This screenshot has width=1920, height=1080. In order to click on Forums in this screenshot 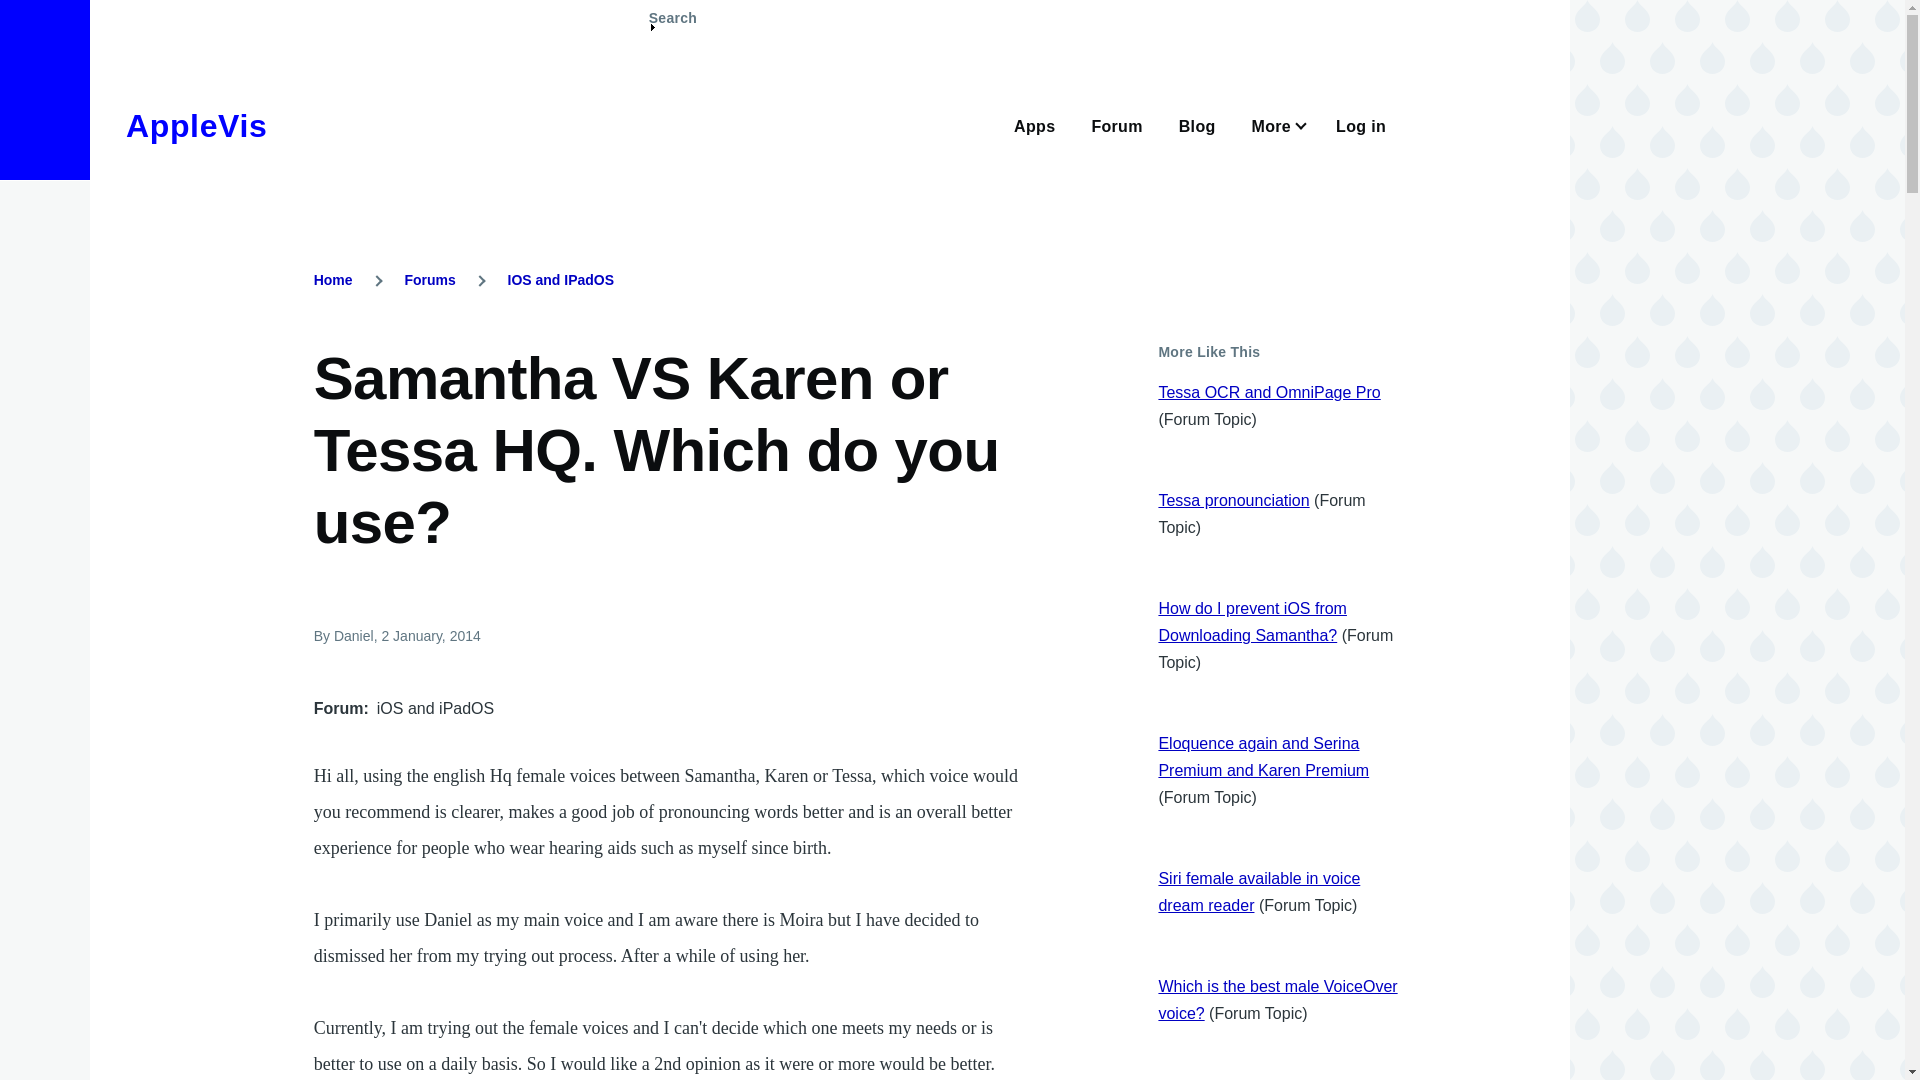, I will do `click(429, 280)`.